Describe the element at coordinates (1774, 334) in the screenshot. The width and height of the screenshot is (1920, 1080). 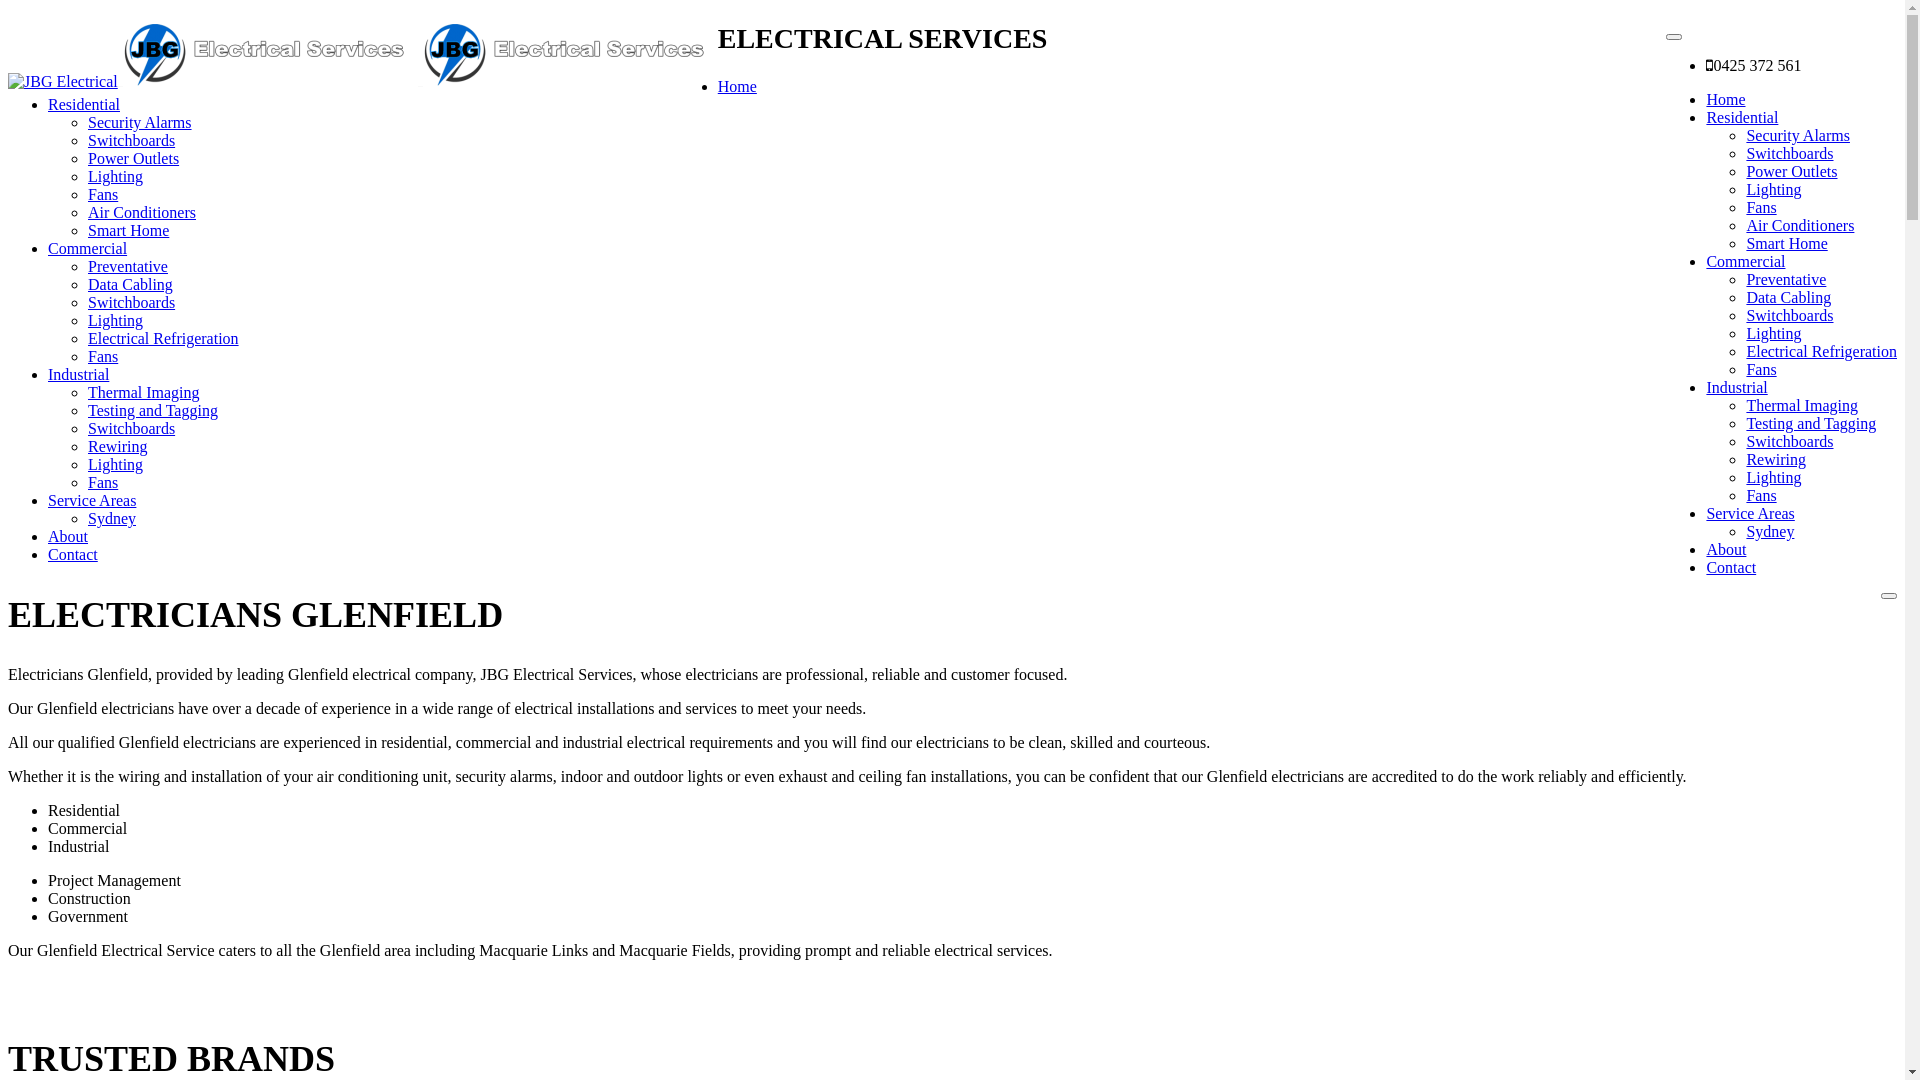
I see `Lighting` at that location.